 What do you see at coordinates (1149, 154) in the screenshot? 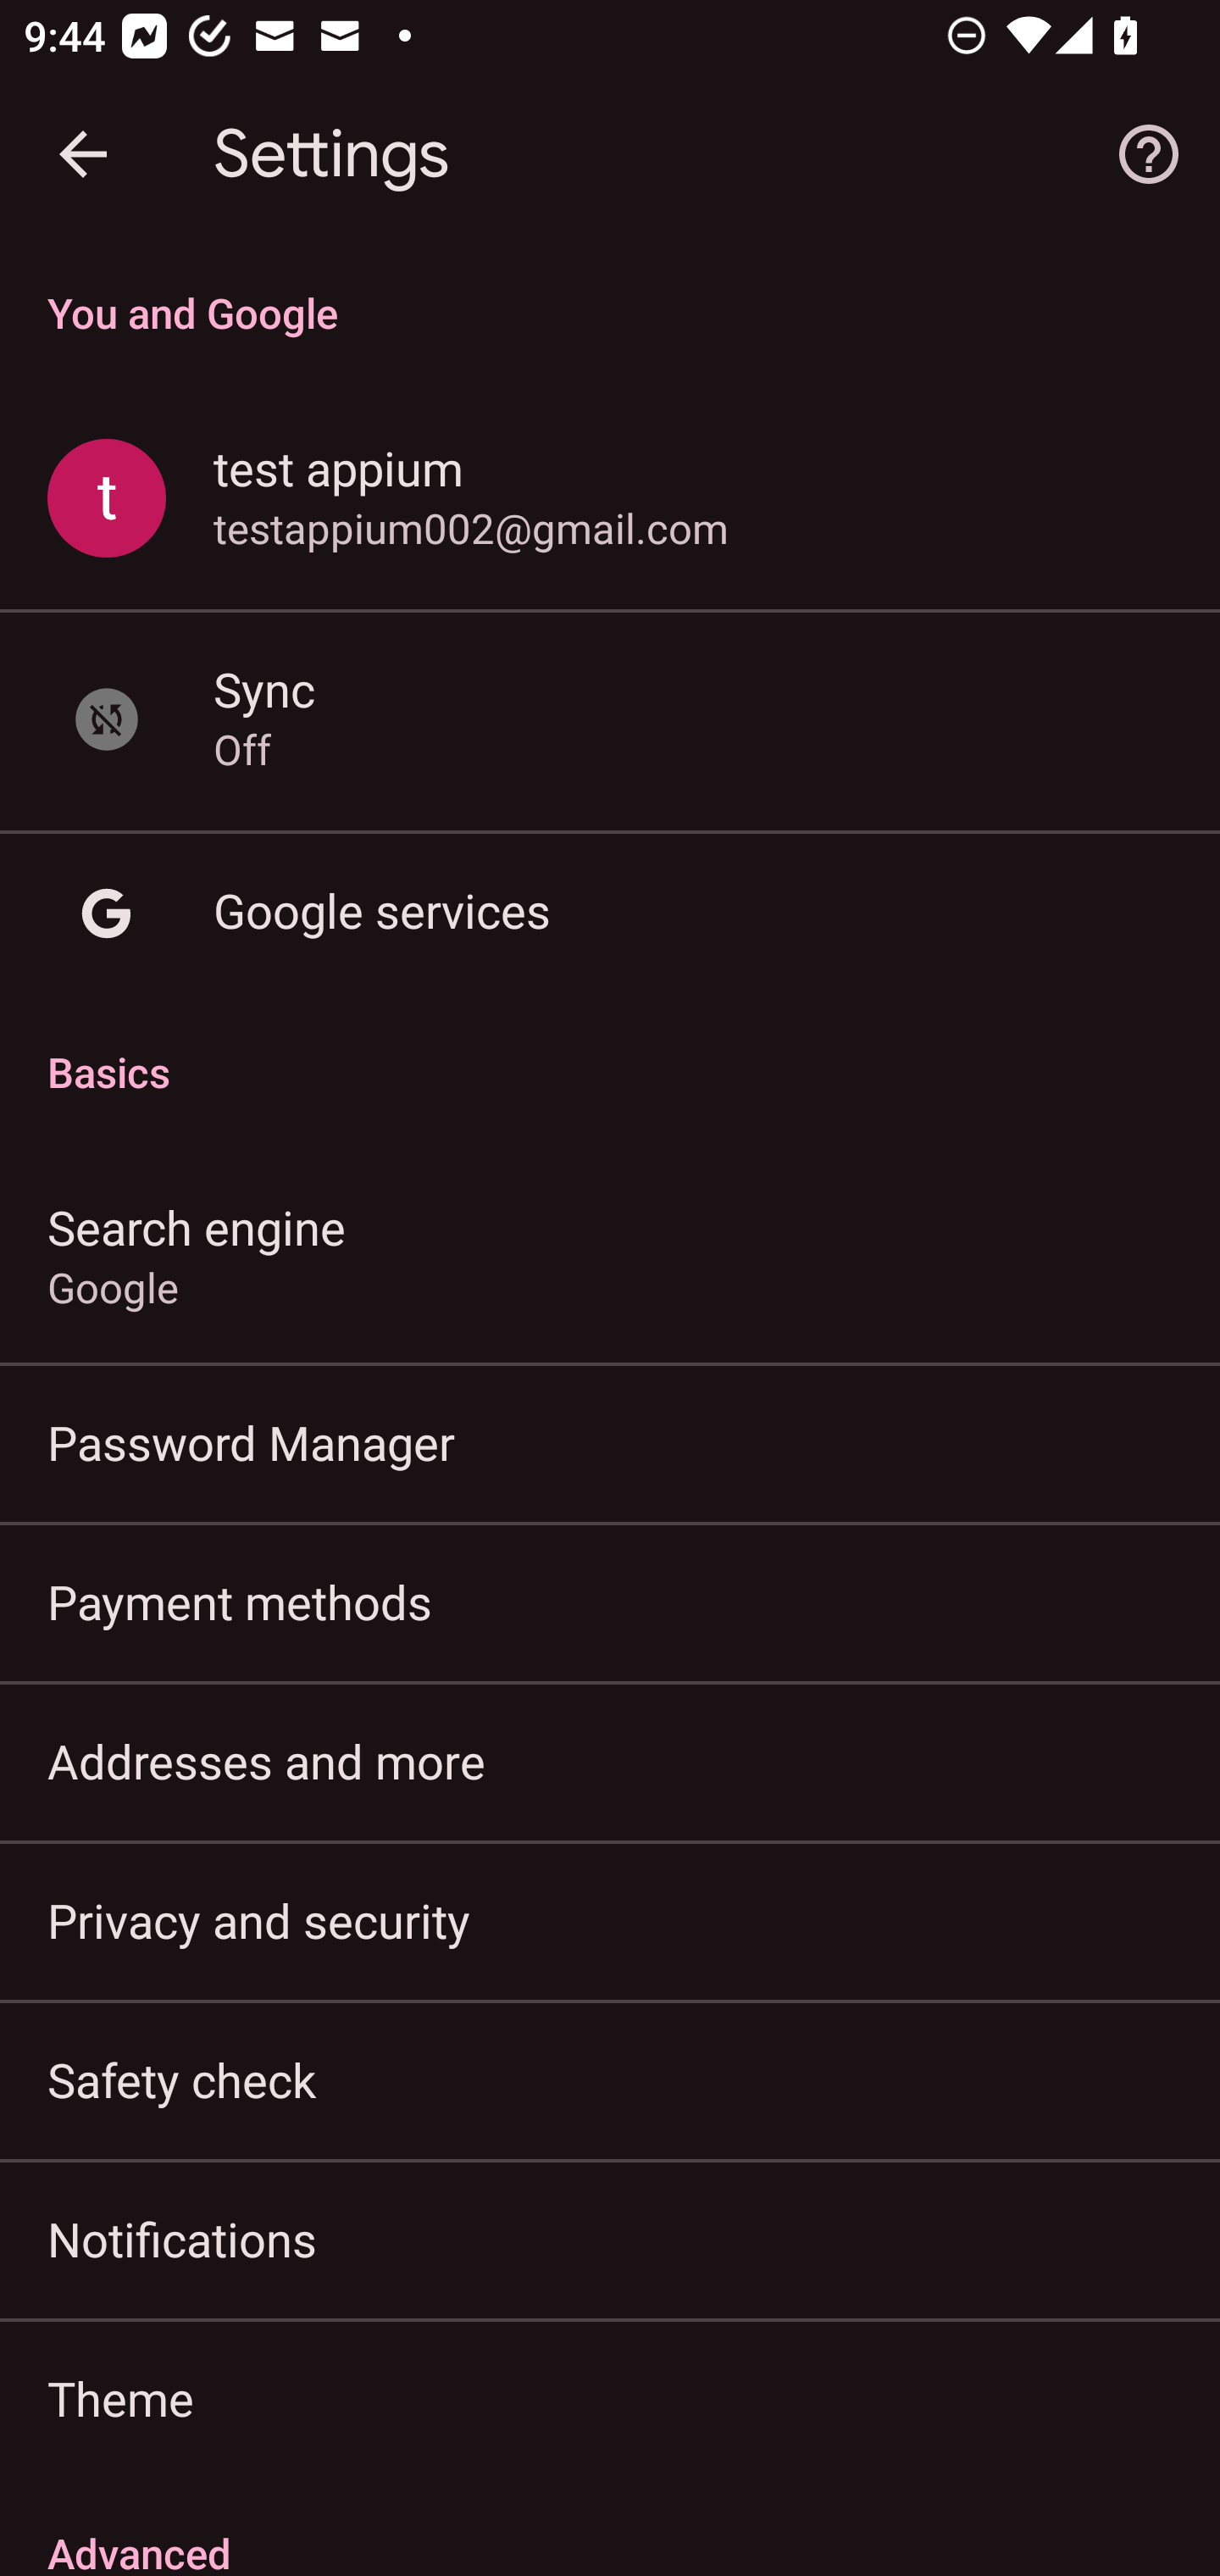
I see `Help & feedback` at bounding box center [1149, 154].